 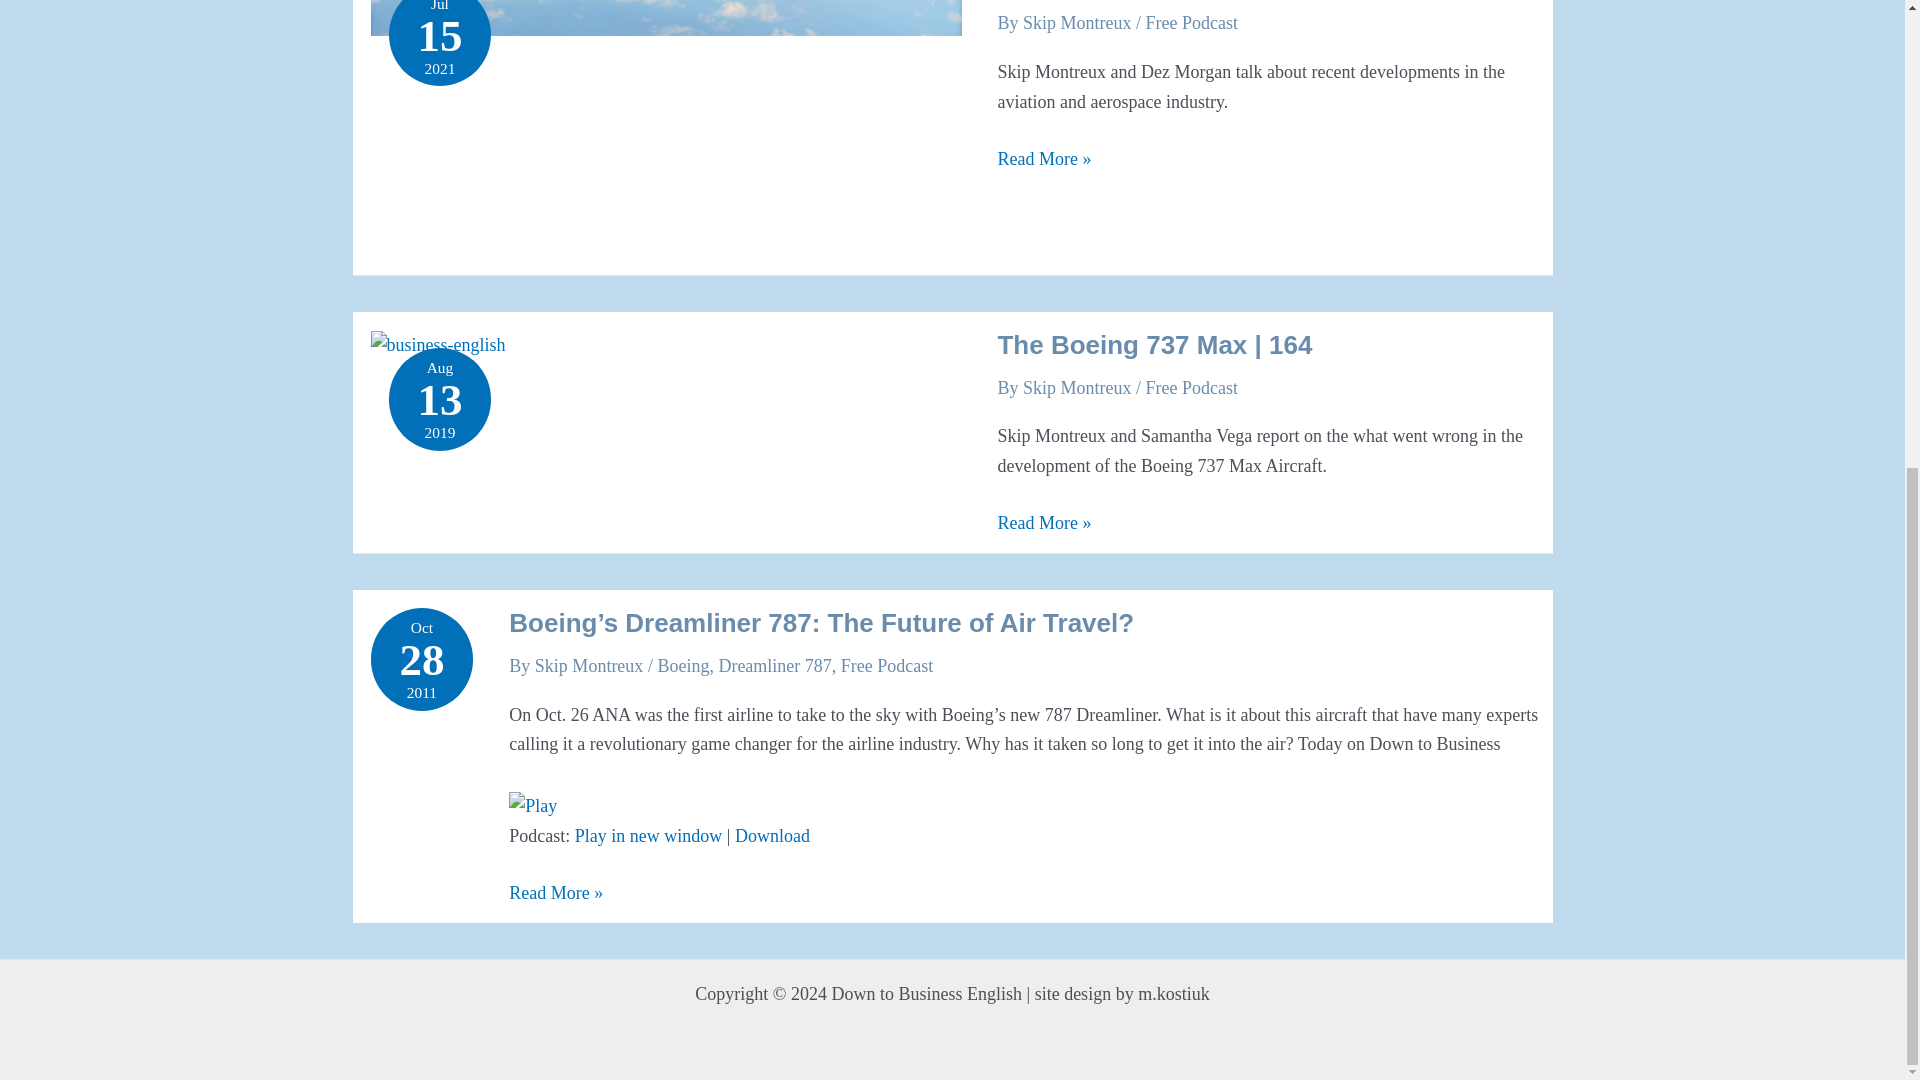 I want to click on View all posts by Skip Montreux, so click(x=592, y=666).